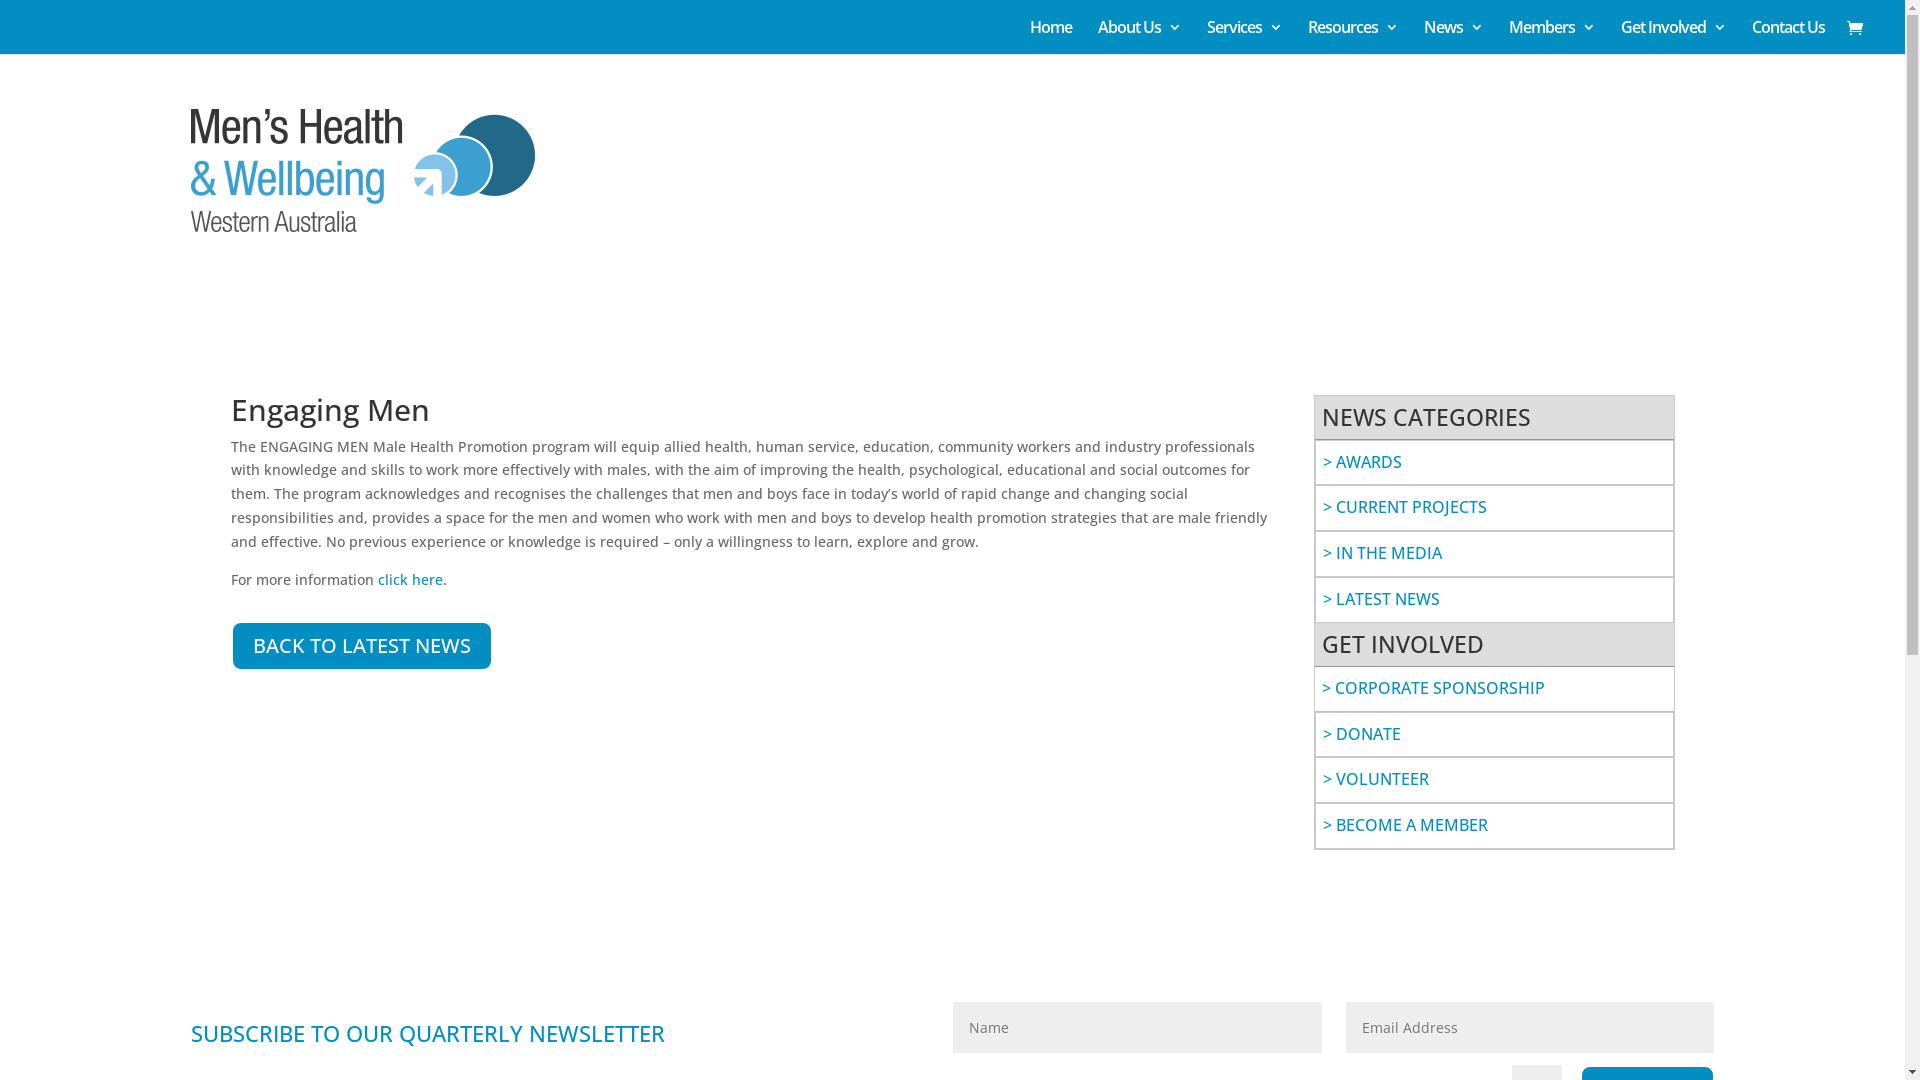 Image resolution: width=1920 pixels, height=1080 pixels. What do you see at coordinates (1244, 37) in the screenshot?
I see `Services` at bounding box center [1244, 37].